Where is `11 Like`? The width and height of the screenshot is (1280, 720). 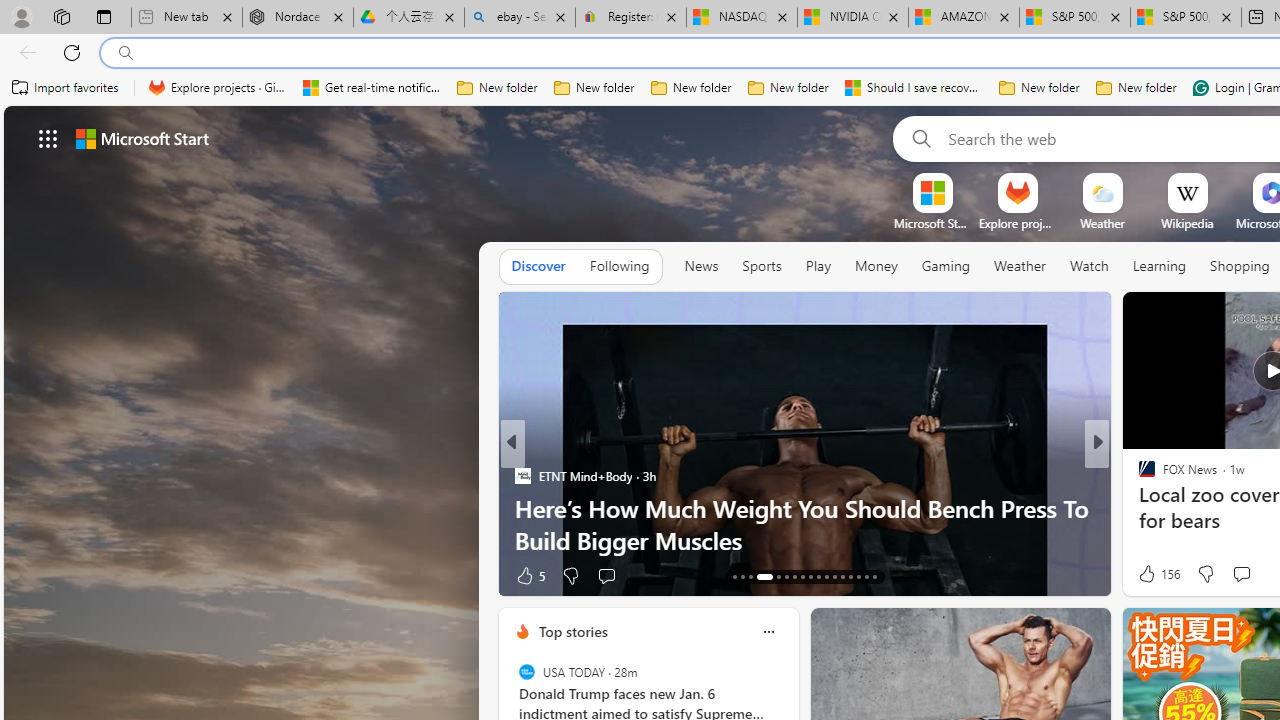
11 Like is located at coordinates (1149, 574).